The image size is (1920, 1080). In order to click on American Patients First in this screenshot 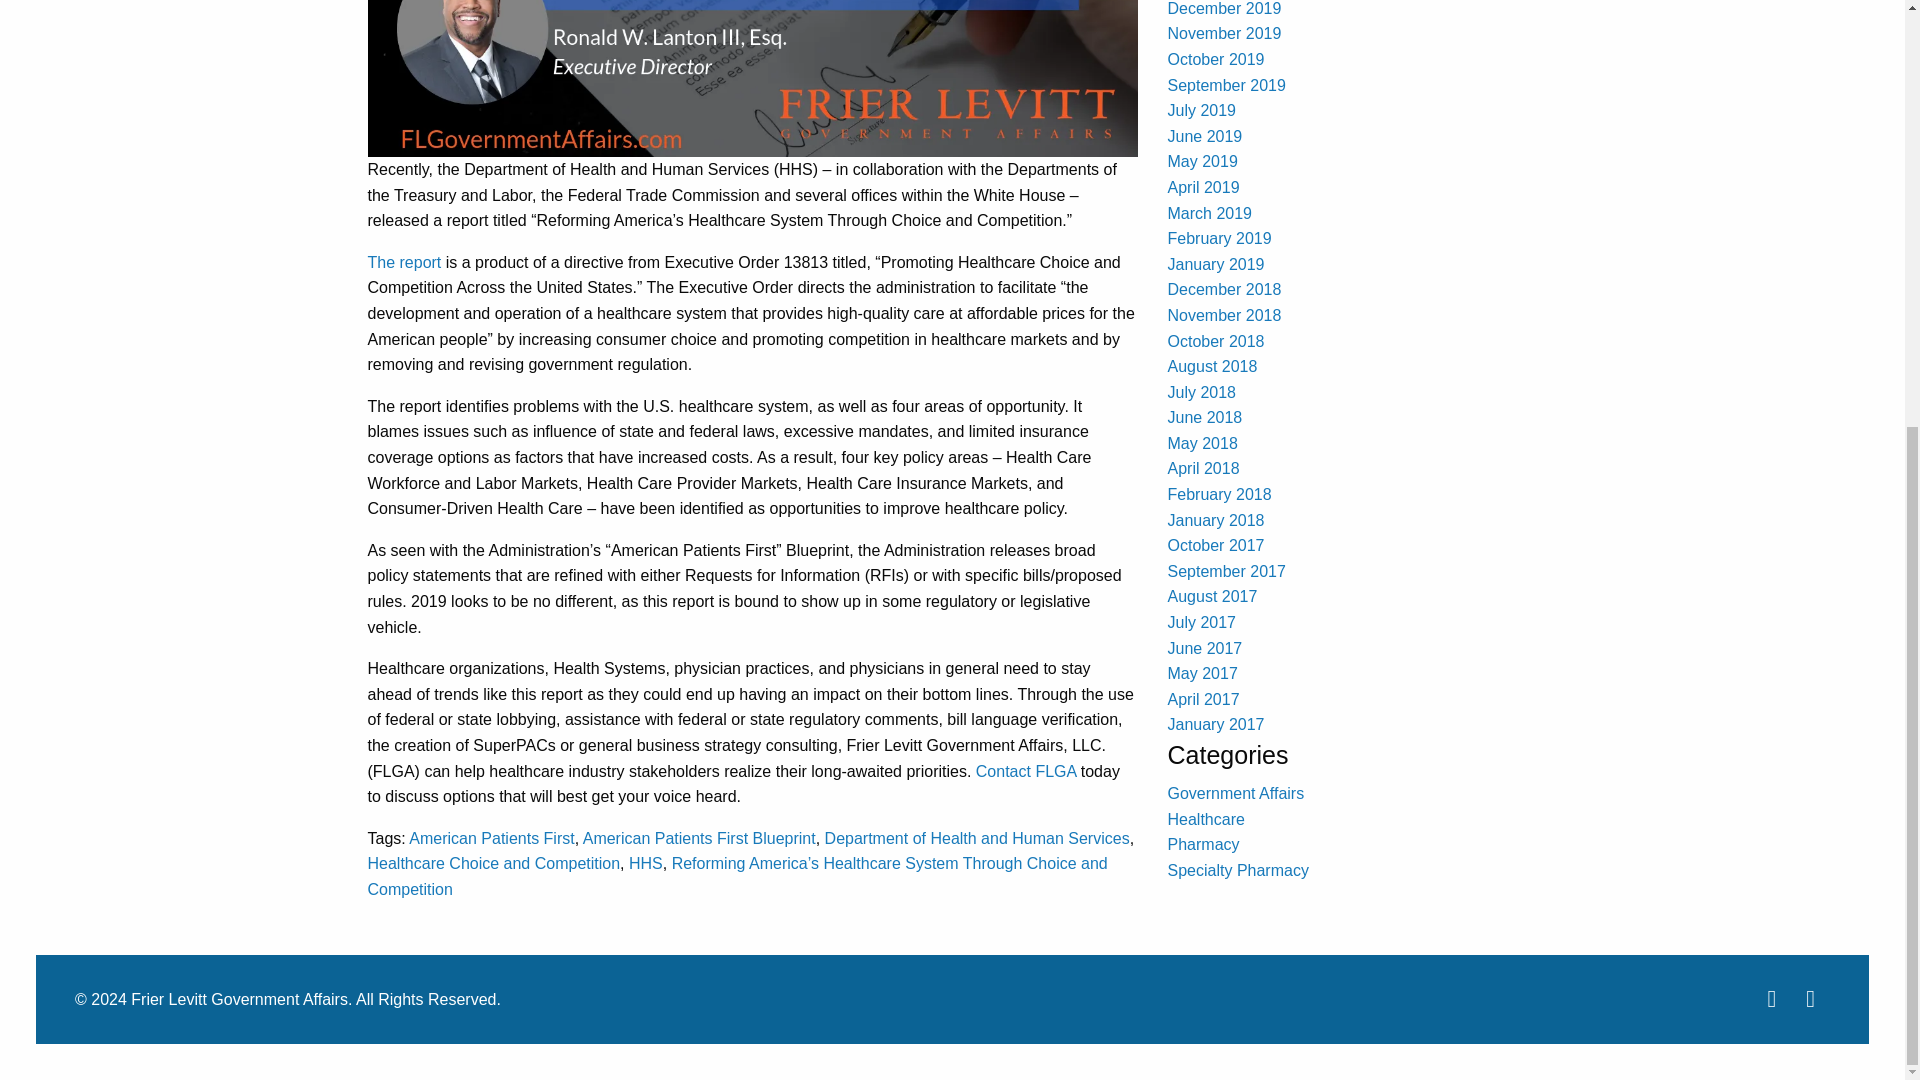, I will do `click(491, 838)`.